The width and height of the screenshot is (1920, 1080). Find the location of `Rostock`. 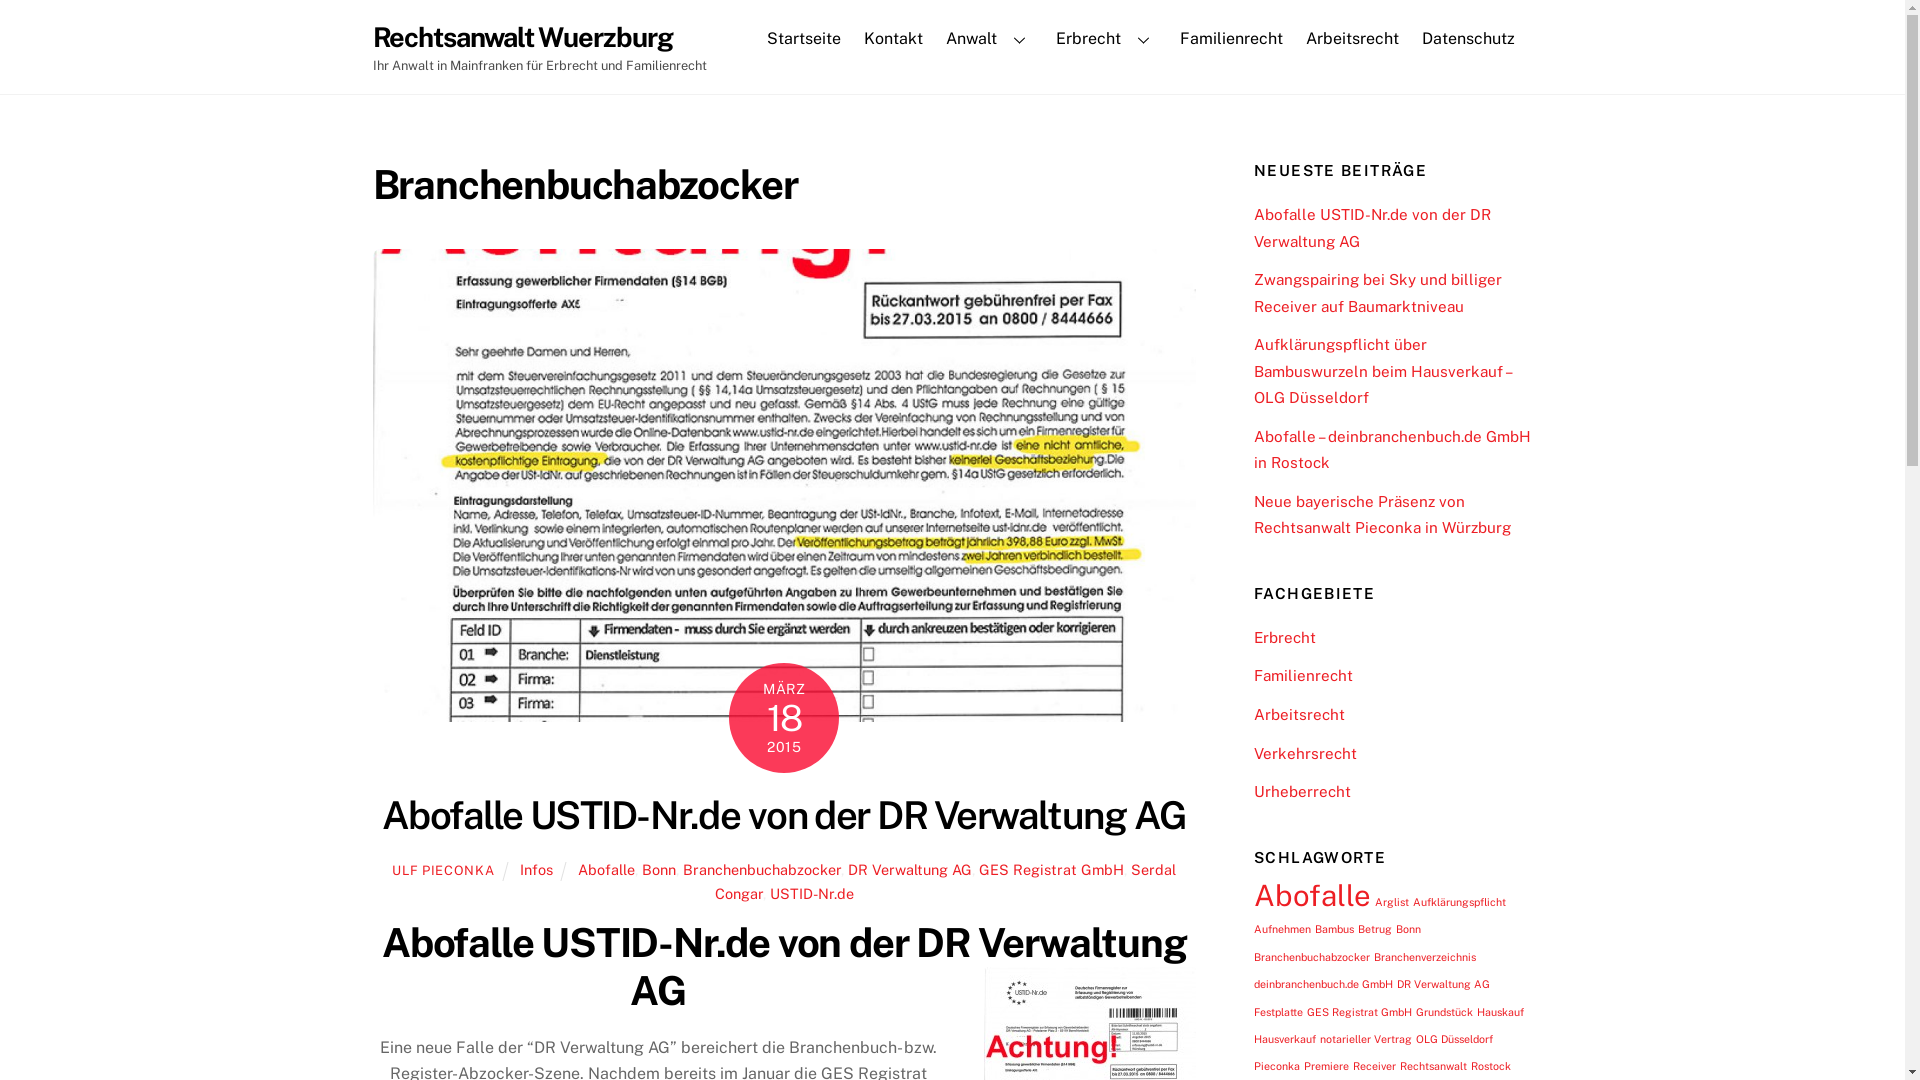

Rostock is located at coordinates (1491, 1066).